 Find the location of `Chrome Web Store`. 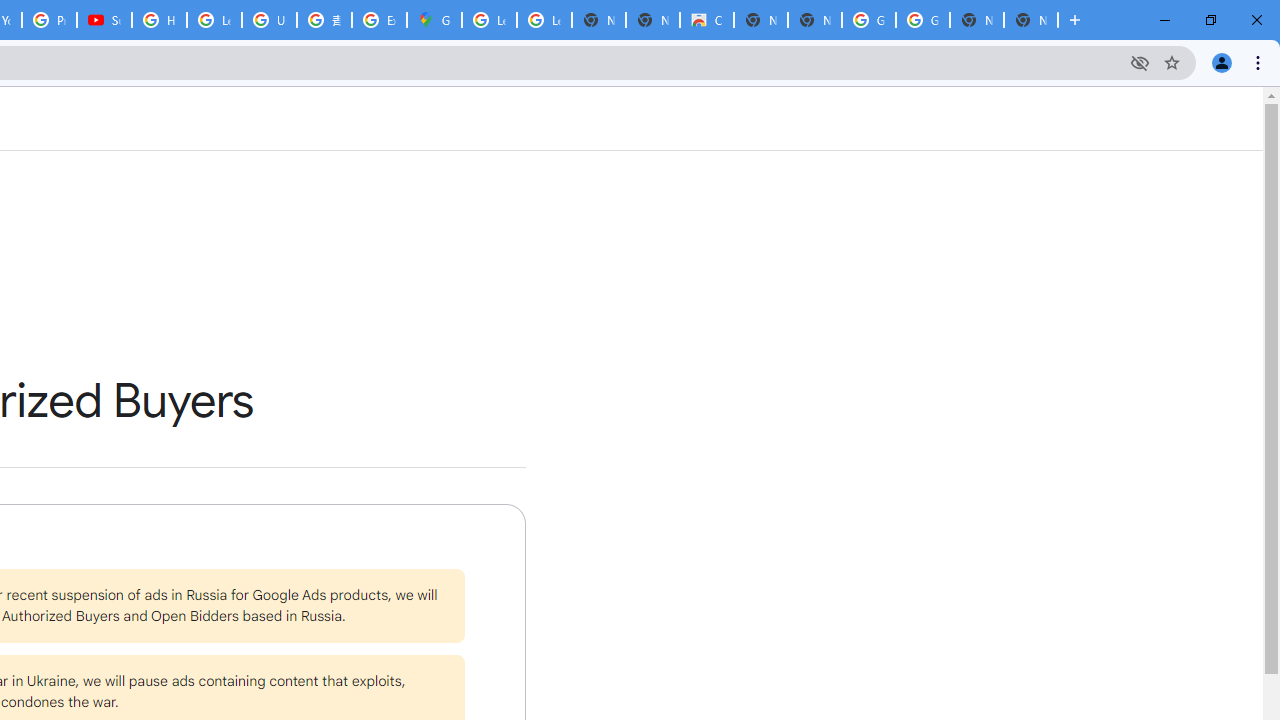

Chrome Web Store is located at coordinates (706, 20).